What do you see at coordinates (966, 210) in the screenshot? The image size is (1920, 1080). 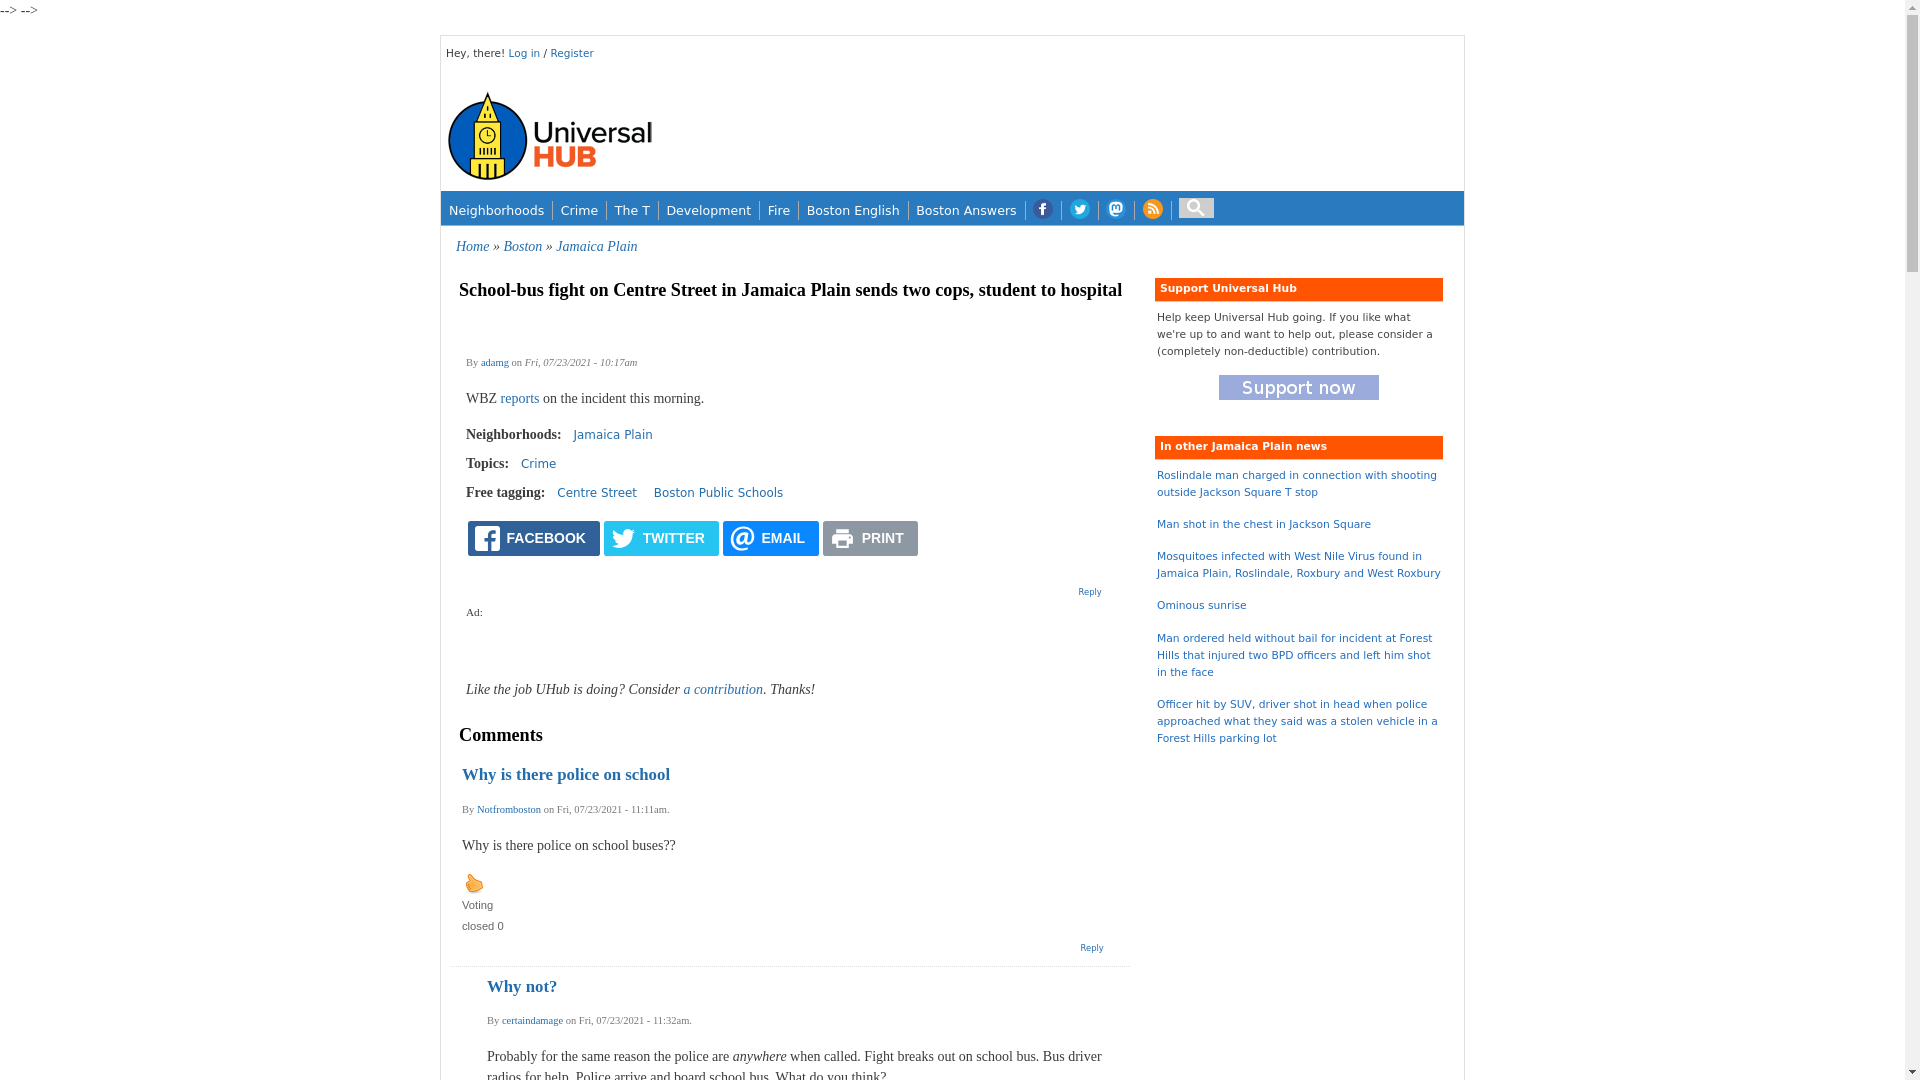 I see `Boston Answers` at bounding box center [966, 210].